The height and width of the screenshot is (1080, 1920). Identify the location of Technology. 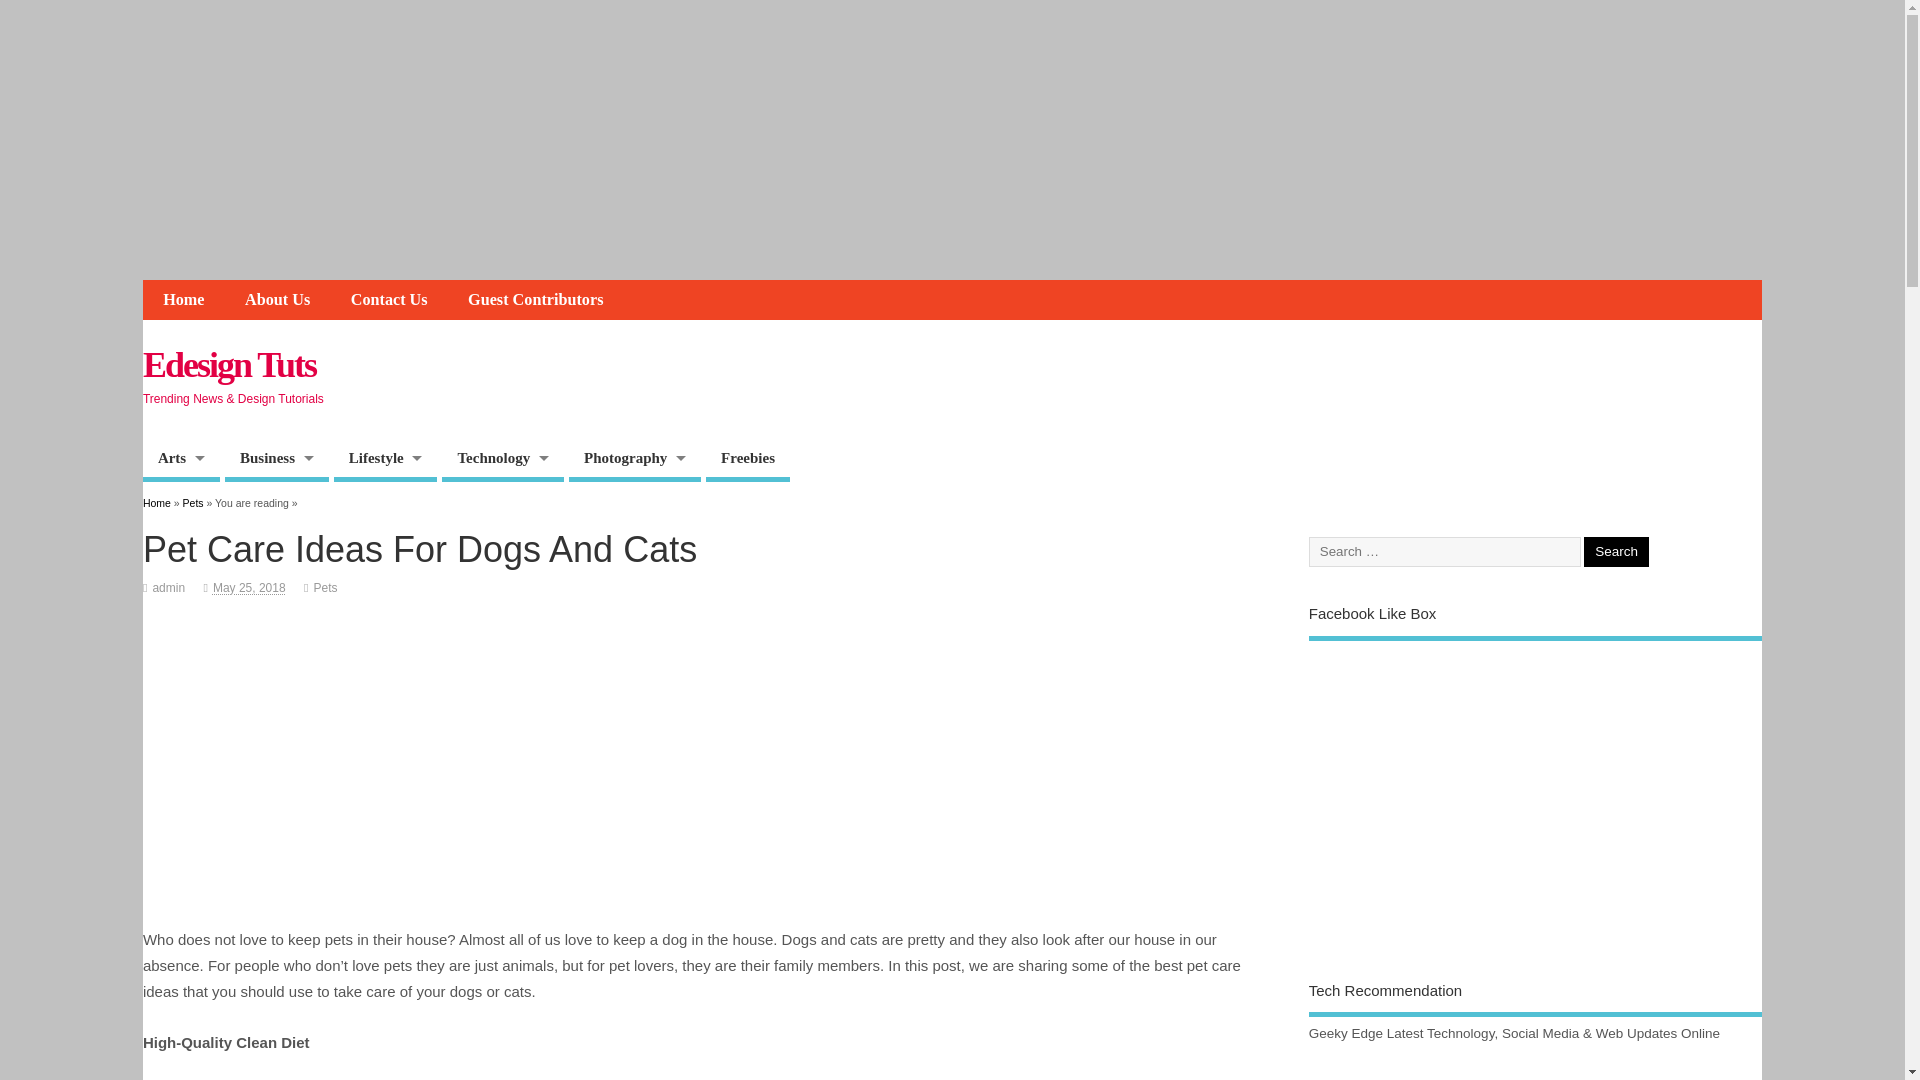
(502, 460).